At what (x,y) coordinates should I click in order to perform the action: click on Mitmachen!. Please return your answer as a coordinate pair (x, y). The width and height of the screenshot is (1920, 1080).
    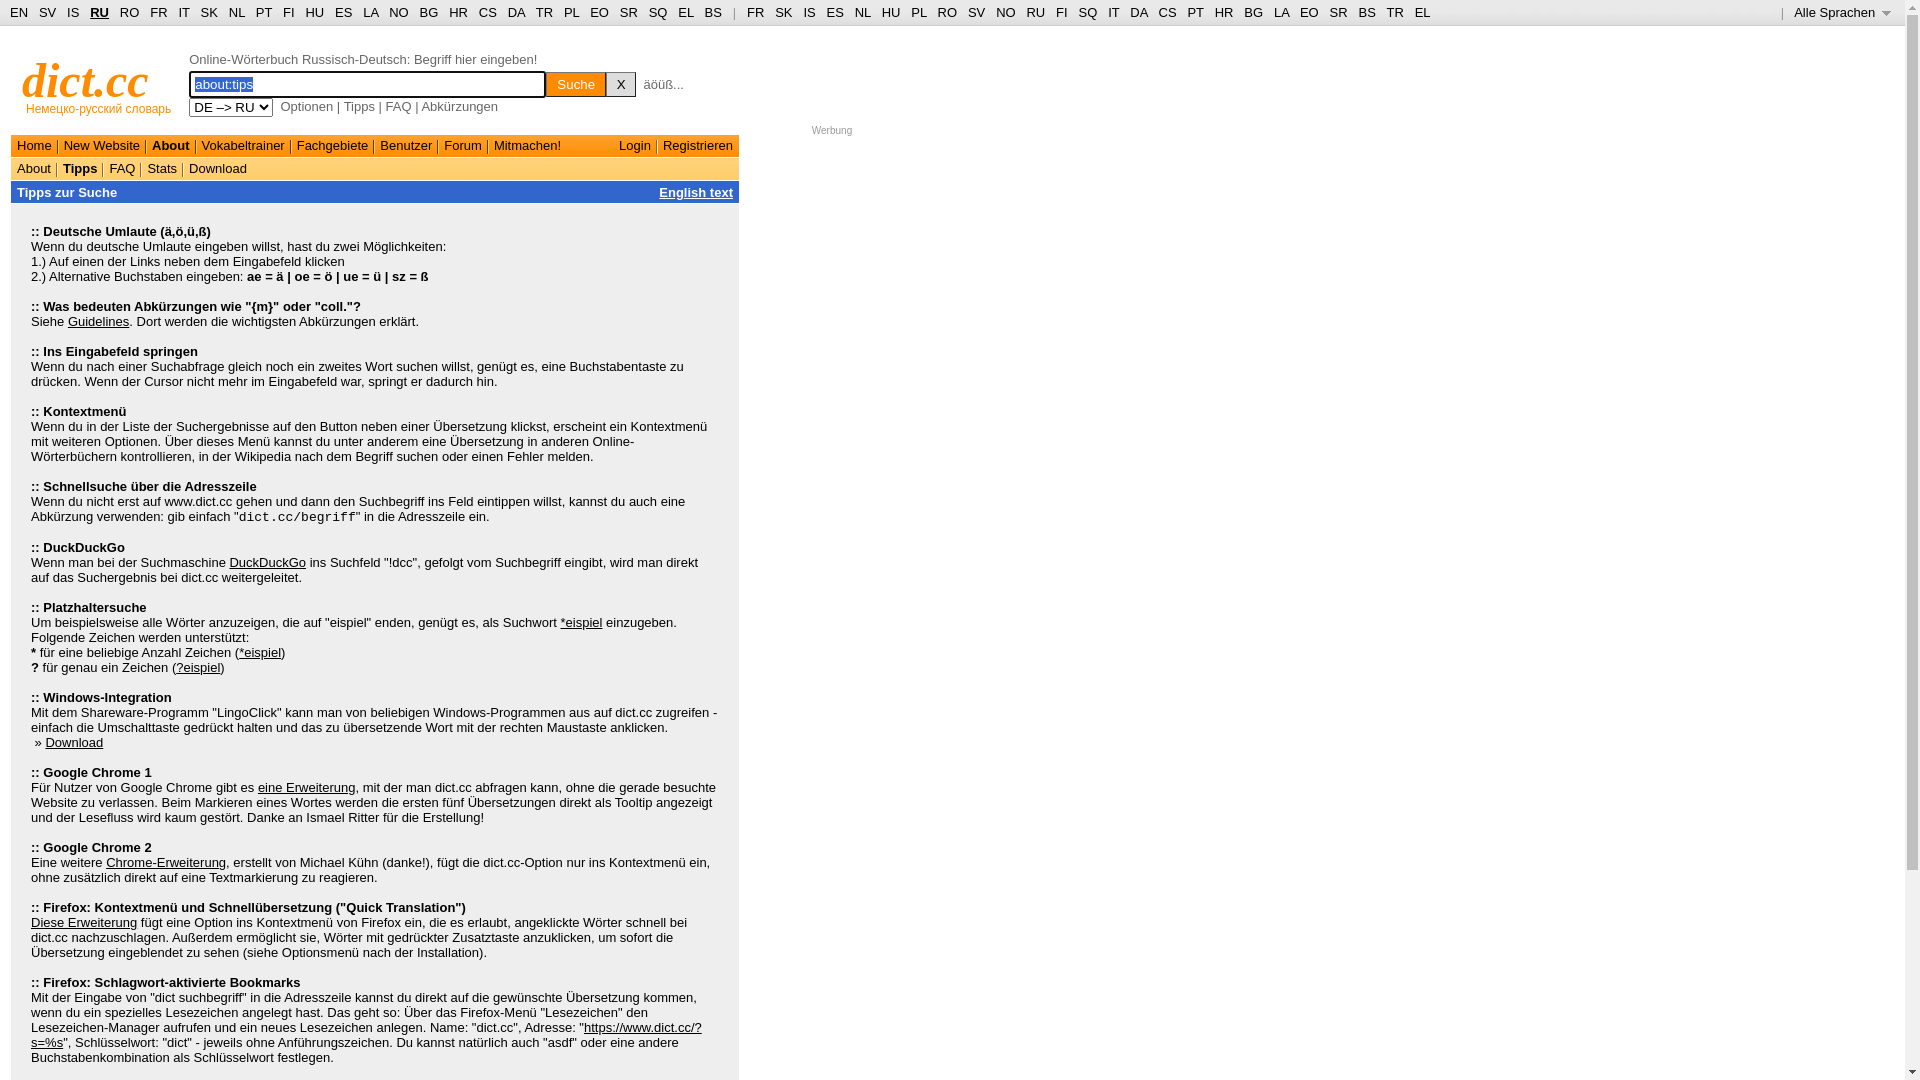
    Looking at the image, I should click on (527, 146).